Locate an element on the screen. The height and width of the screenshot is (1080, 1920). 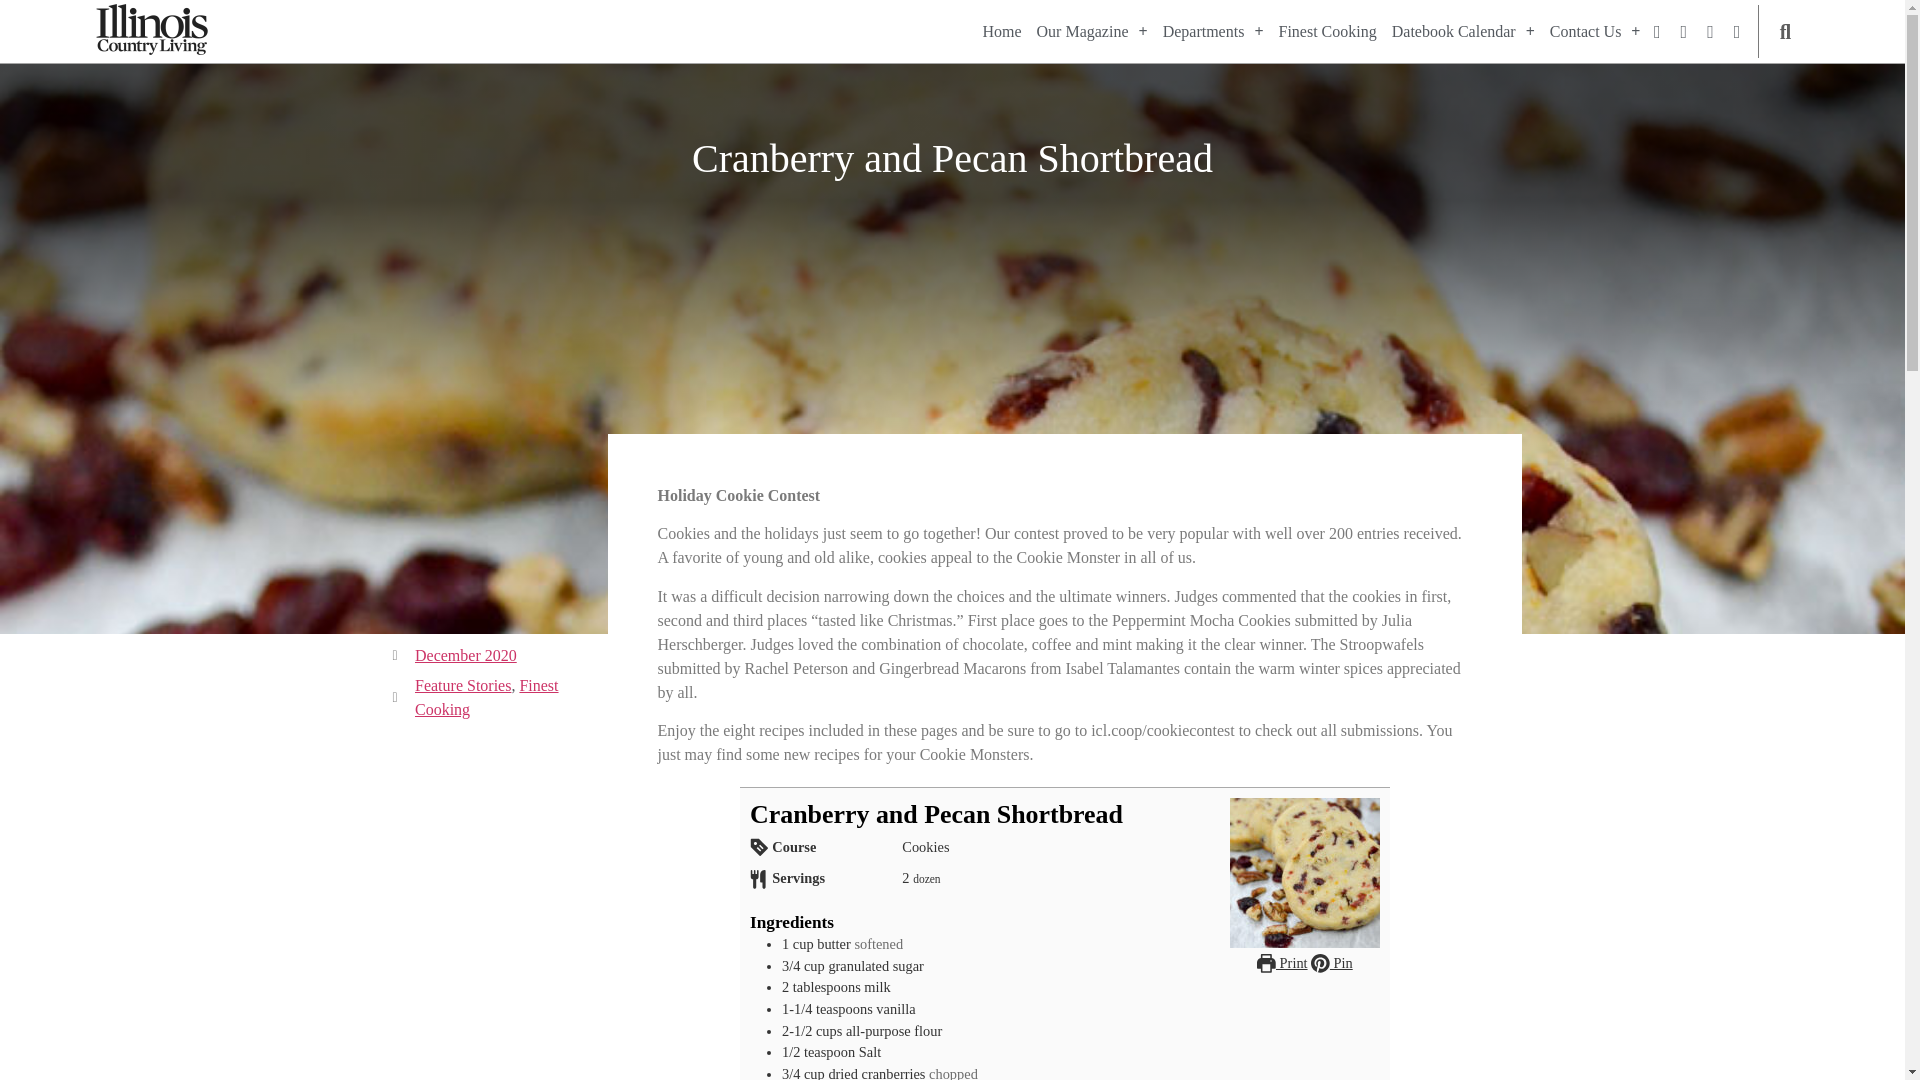
Datebook Calendar is located at coordinates (1464, 31).